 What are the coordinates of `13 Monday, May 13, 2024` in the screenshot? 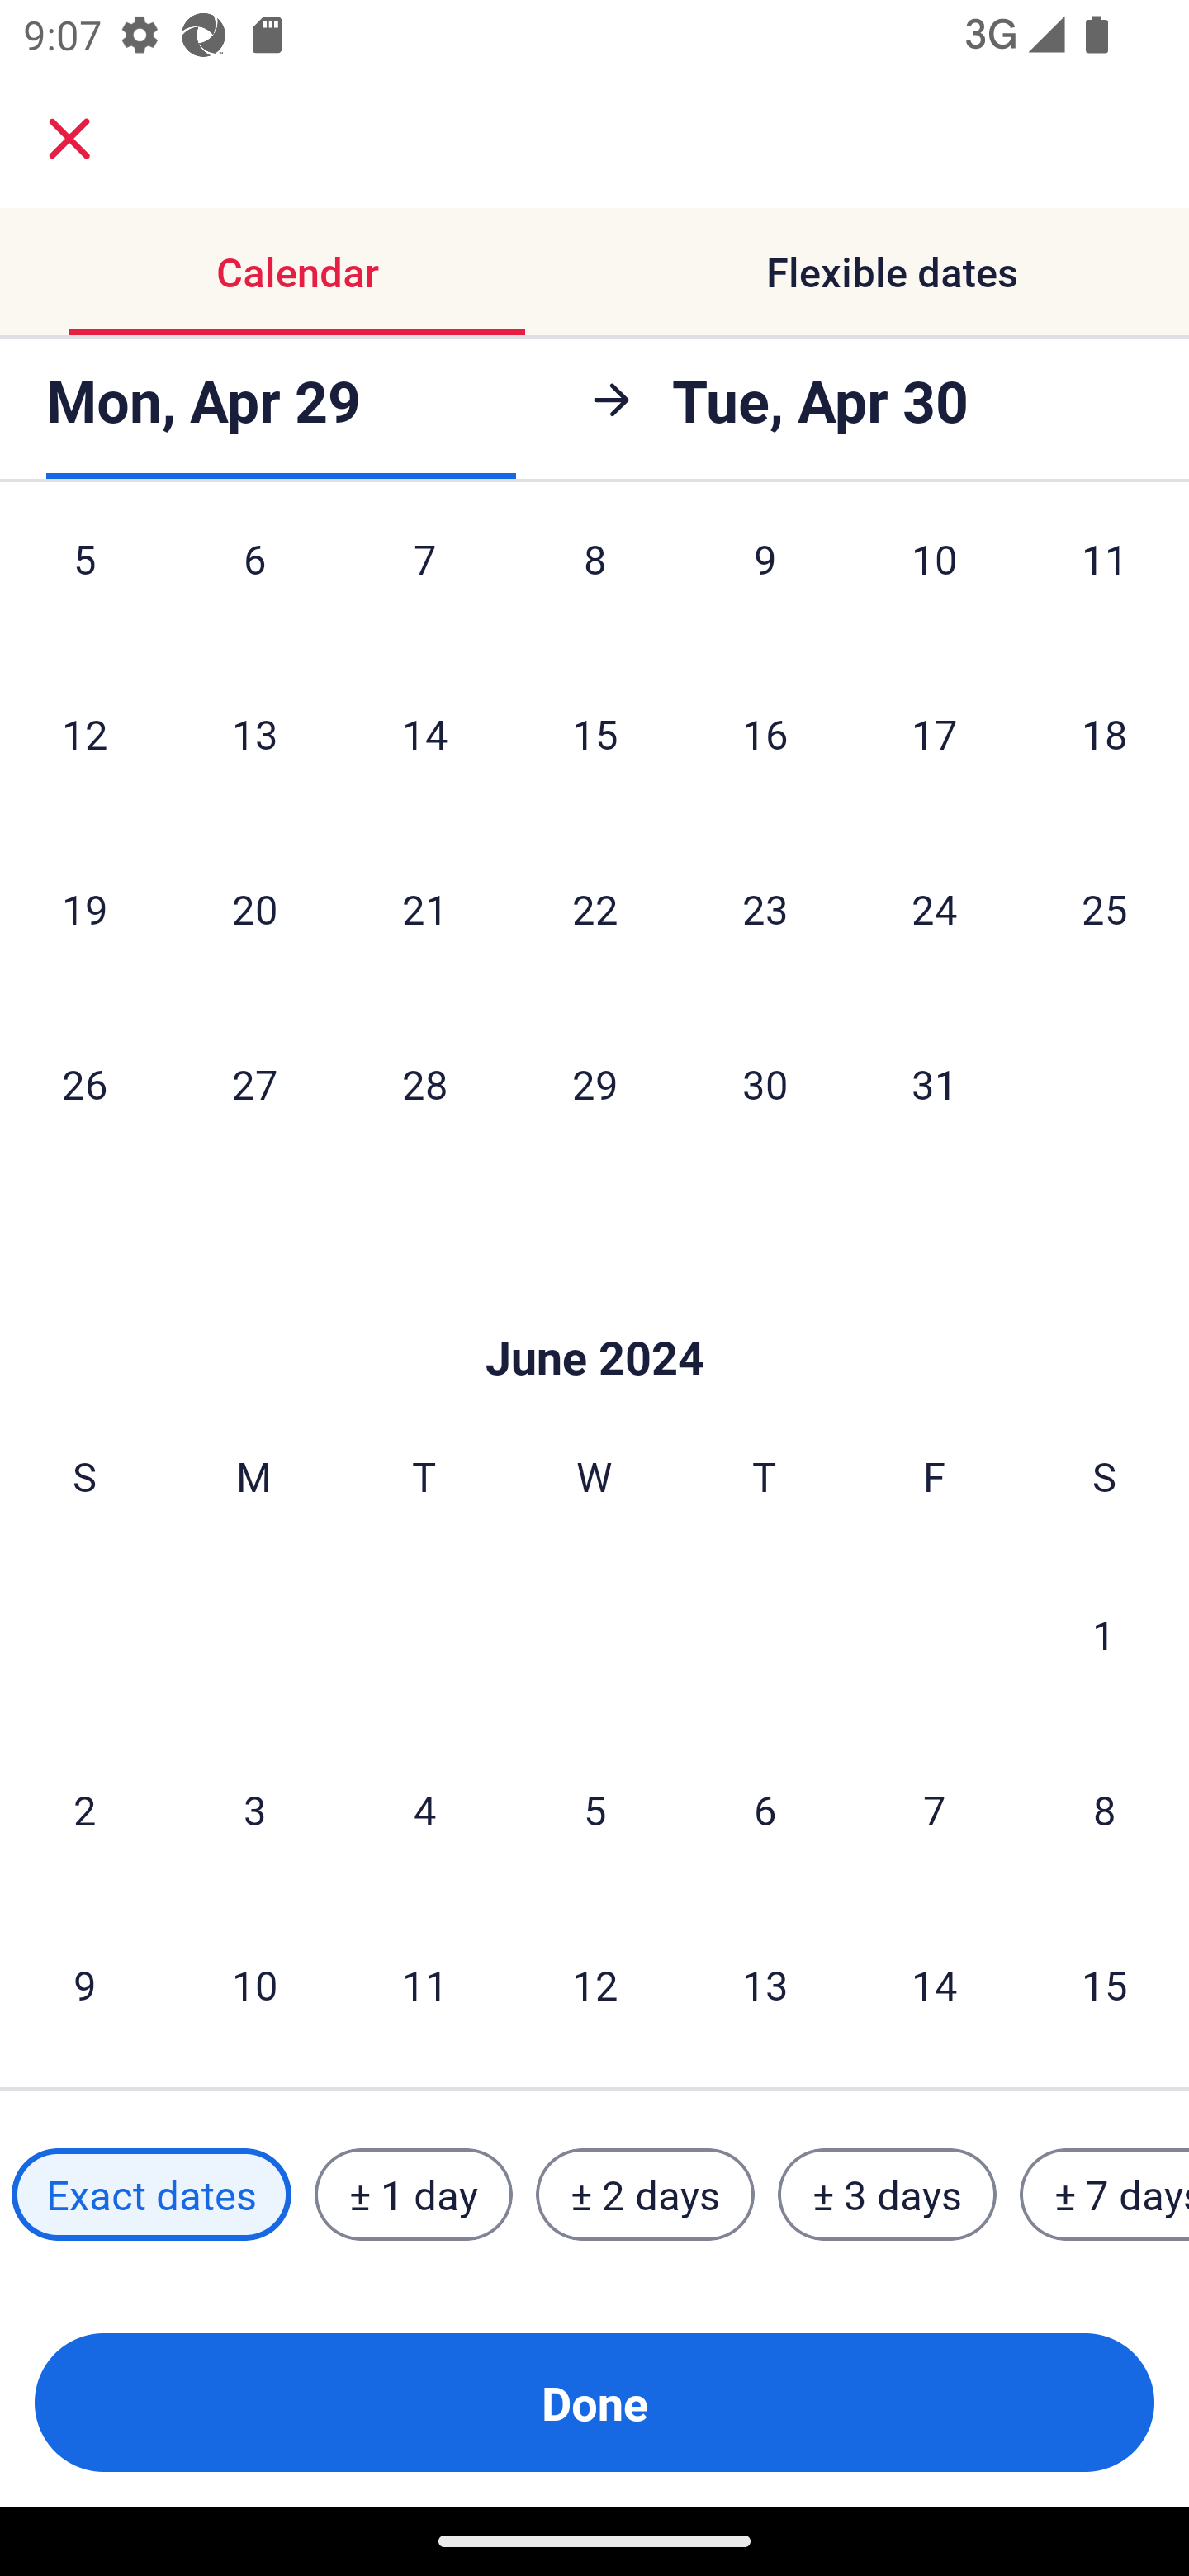 It's located at (254, 734).